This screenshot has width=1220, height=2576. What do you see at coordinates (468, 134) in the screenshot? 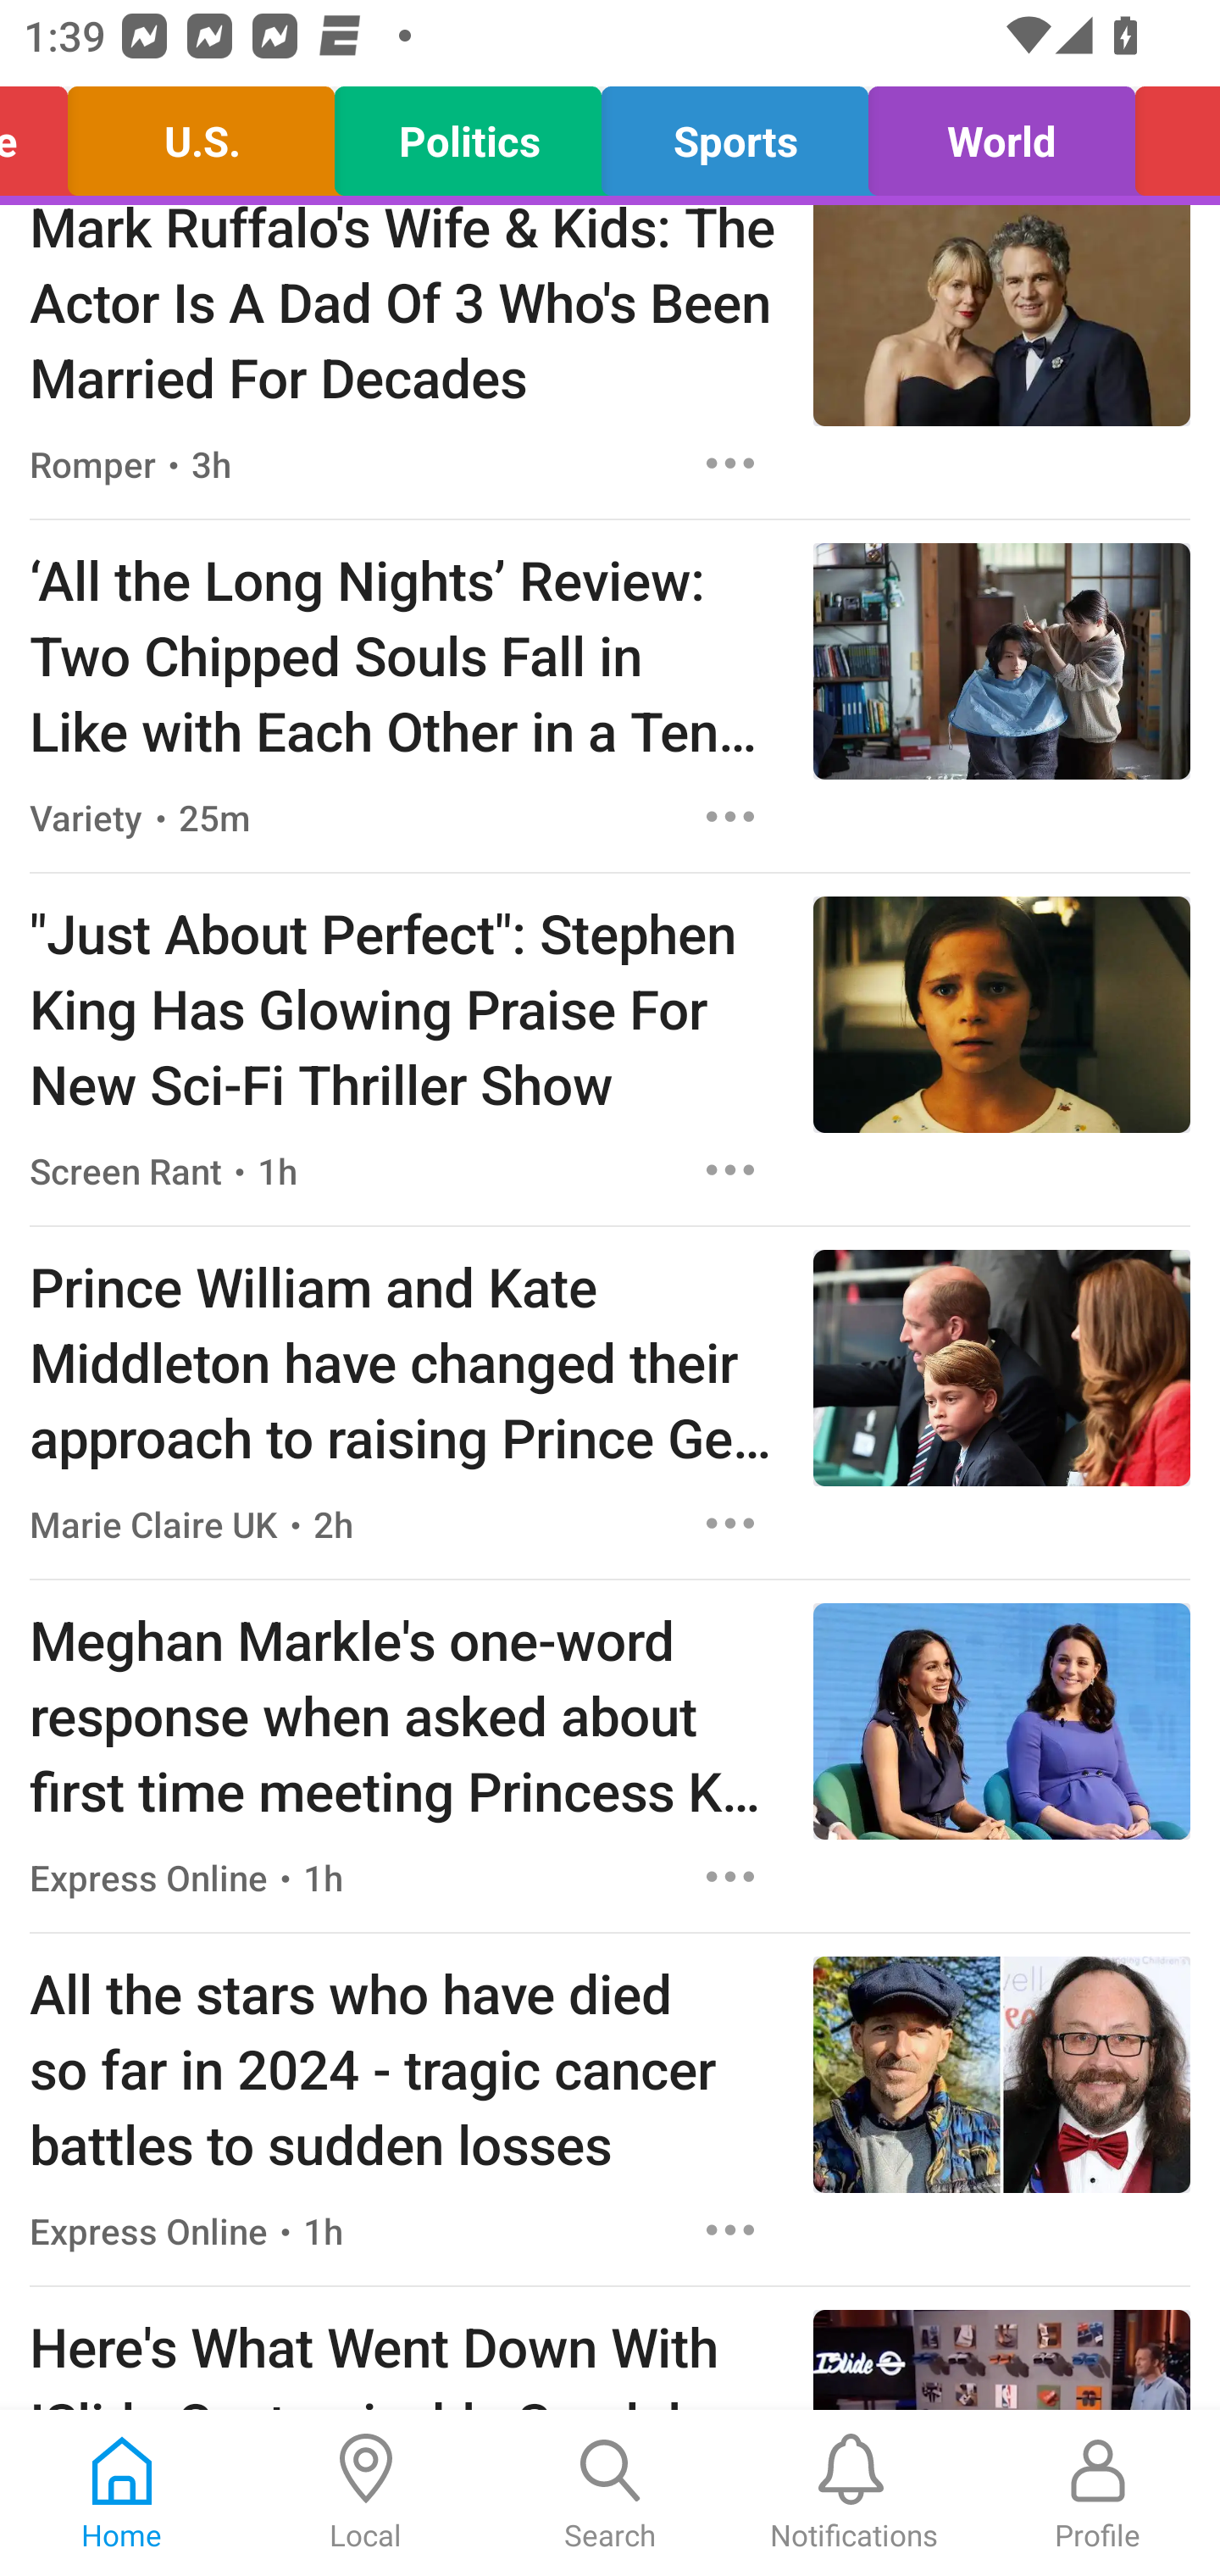
I see `Politics` at bounding box center [468, 134].